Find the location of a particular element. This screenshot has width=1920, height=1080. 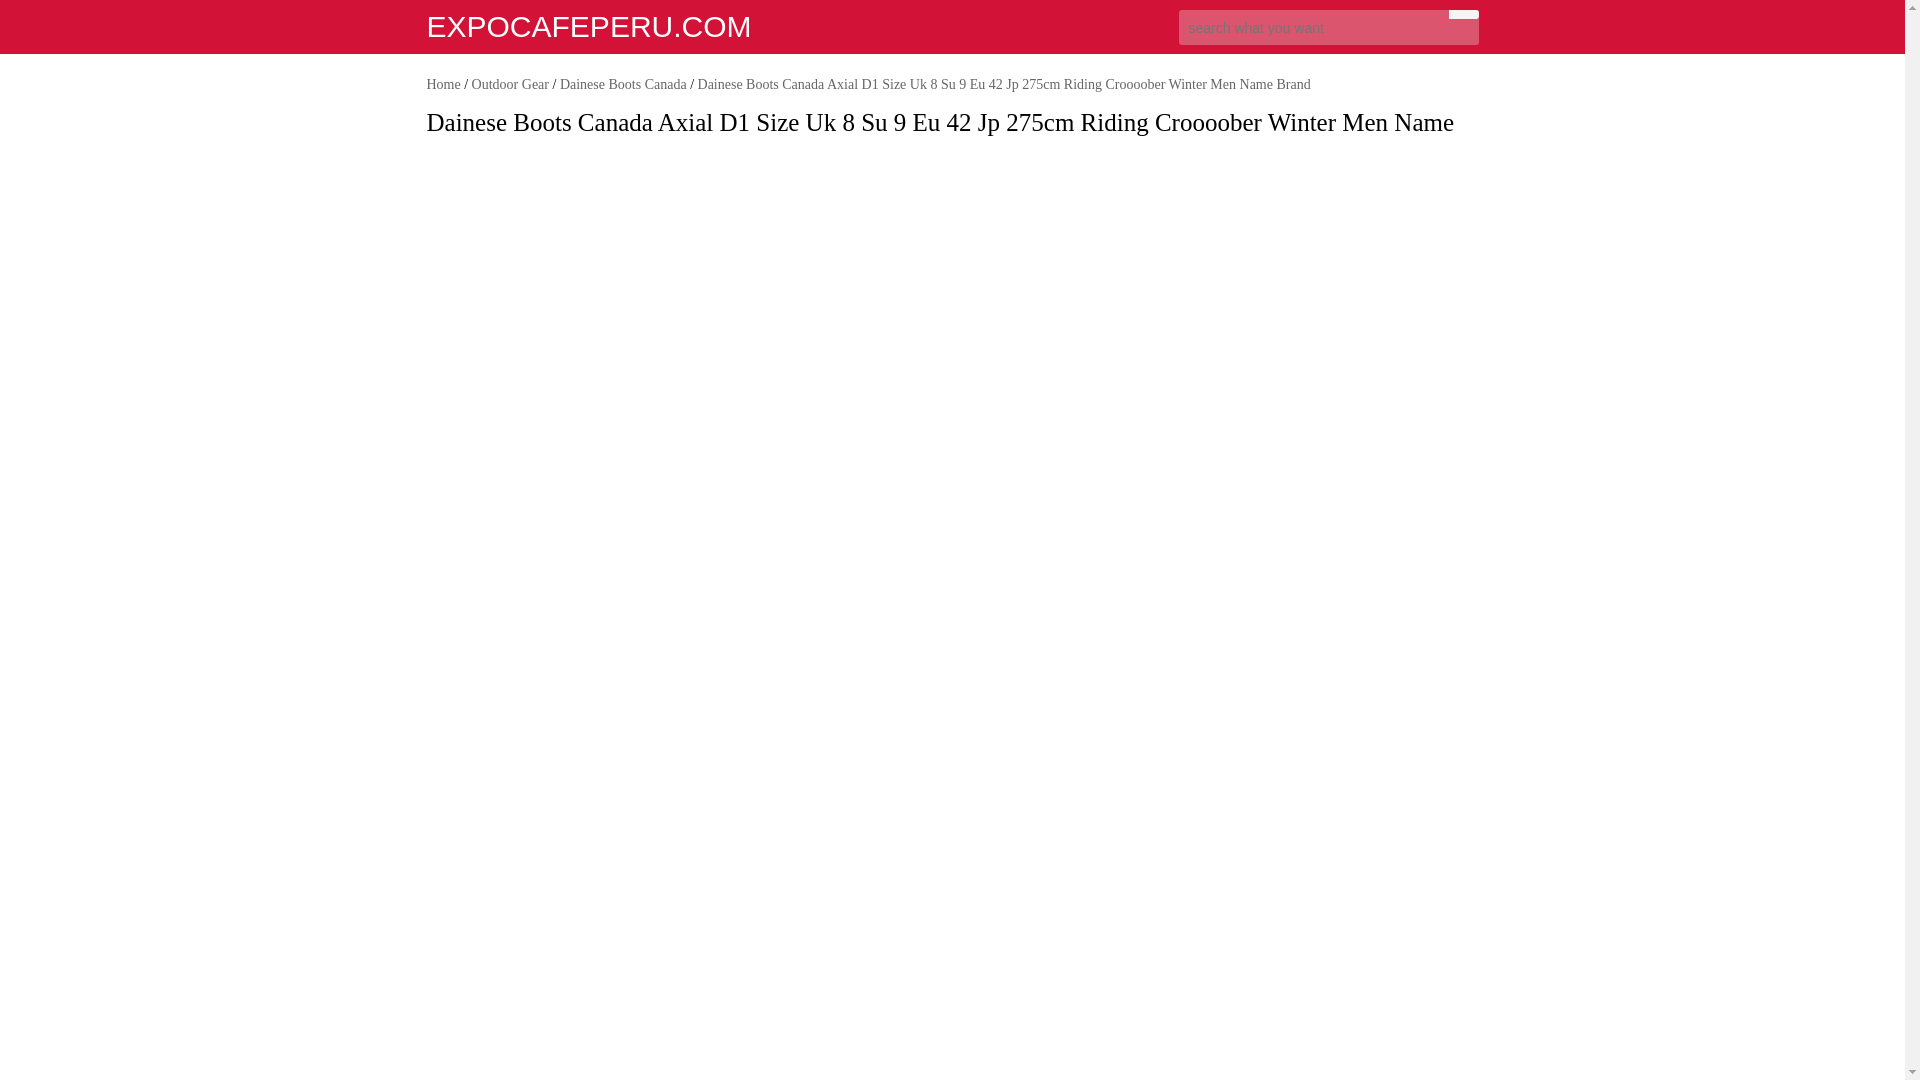

EXPOCAFEPERU.COM is located at coordinates (588, 27).